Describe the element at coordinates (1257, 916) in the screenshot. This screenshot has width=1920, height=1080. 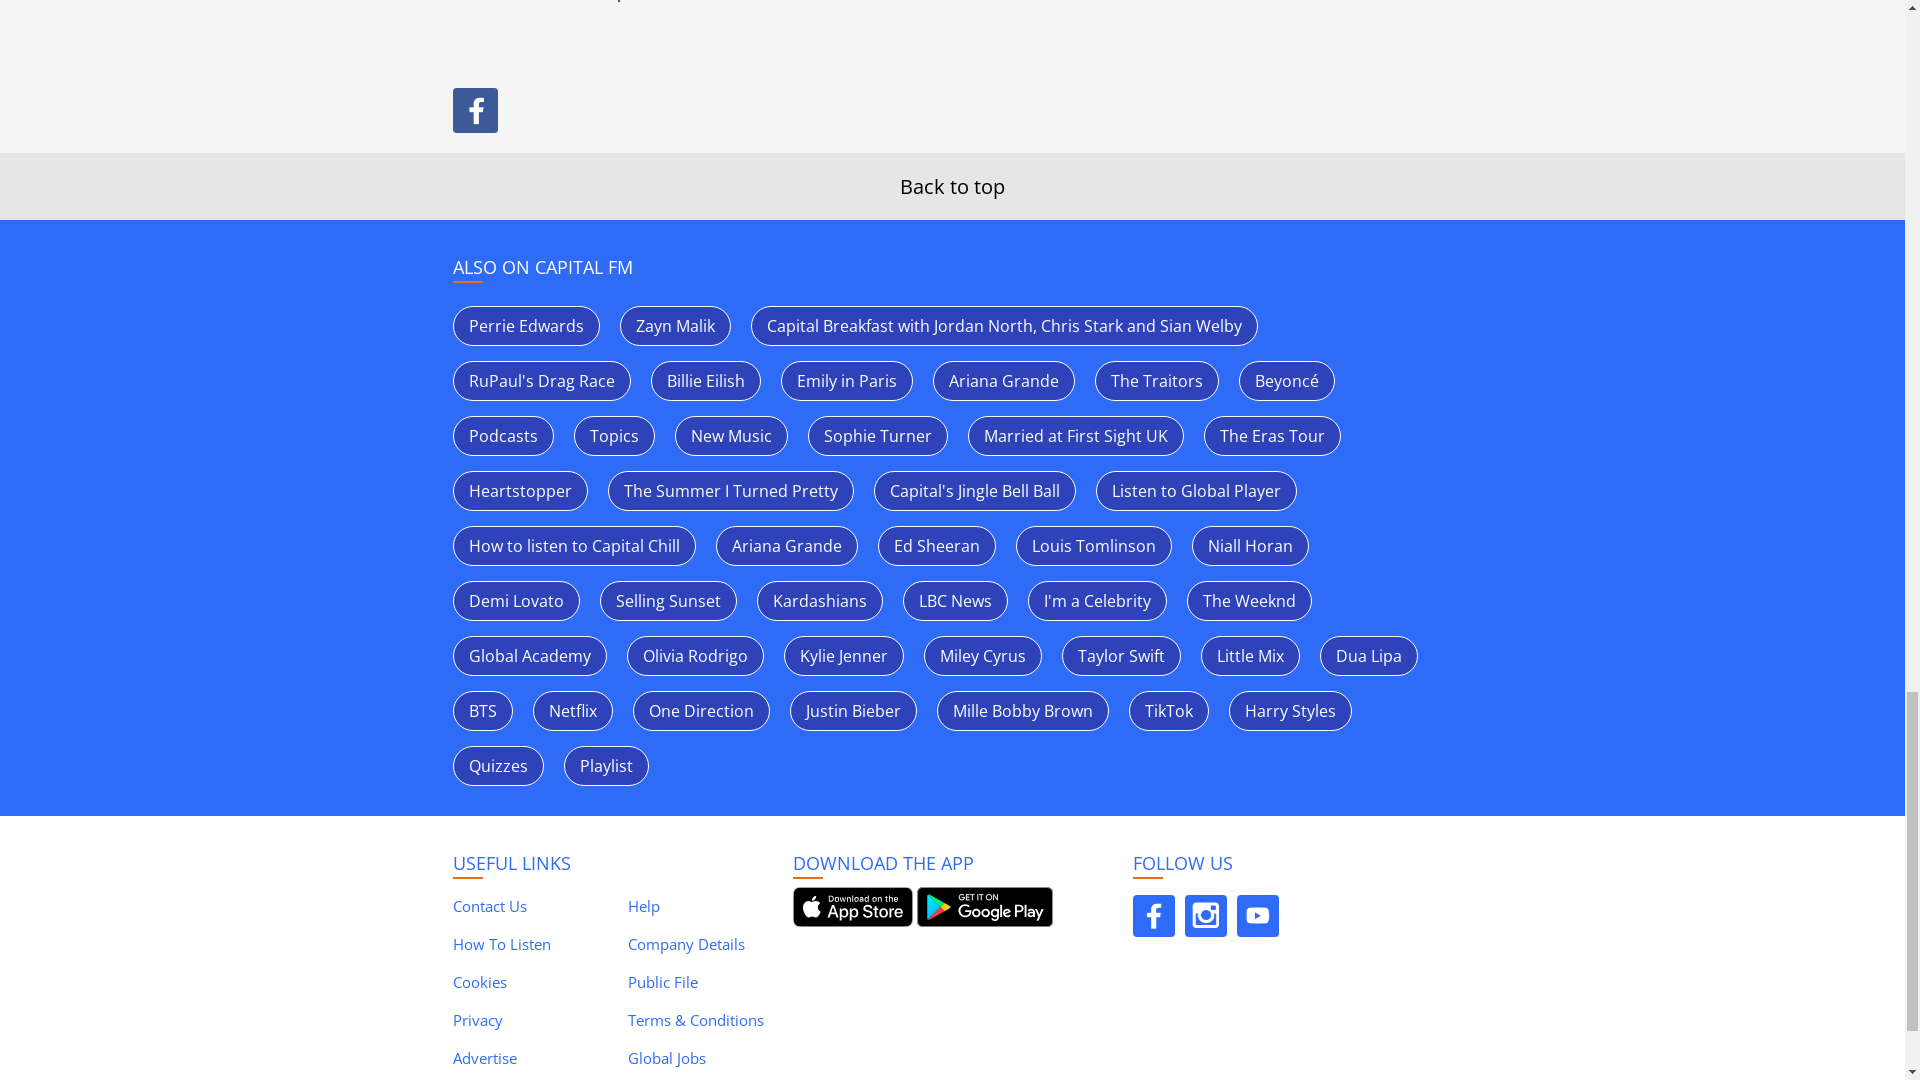
I see `Follow Capital on Youtube` at that location.